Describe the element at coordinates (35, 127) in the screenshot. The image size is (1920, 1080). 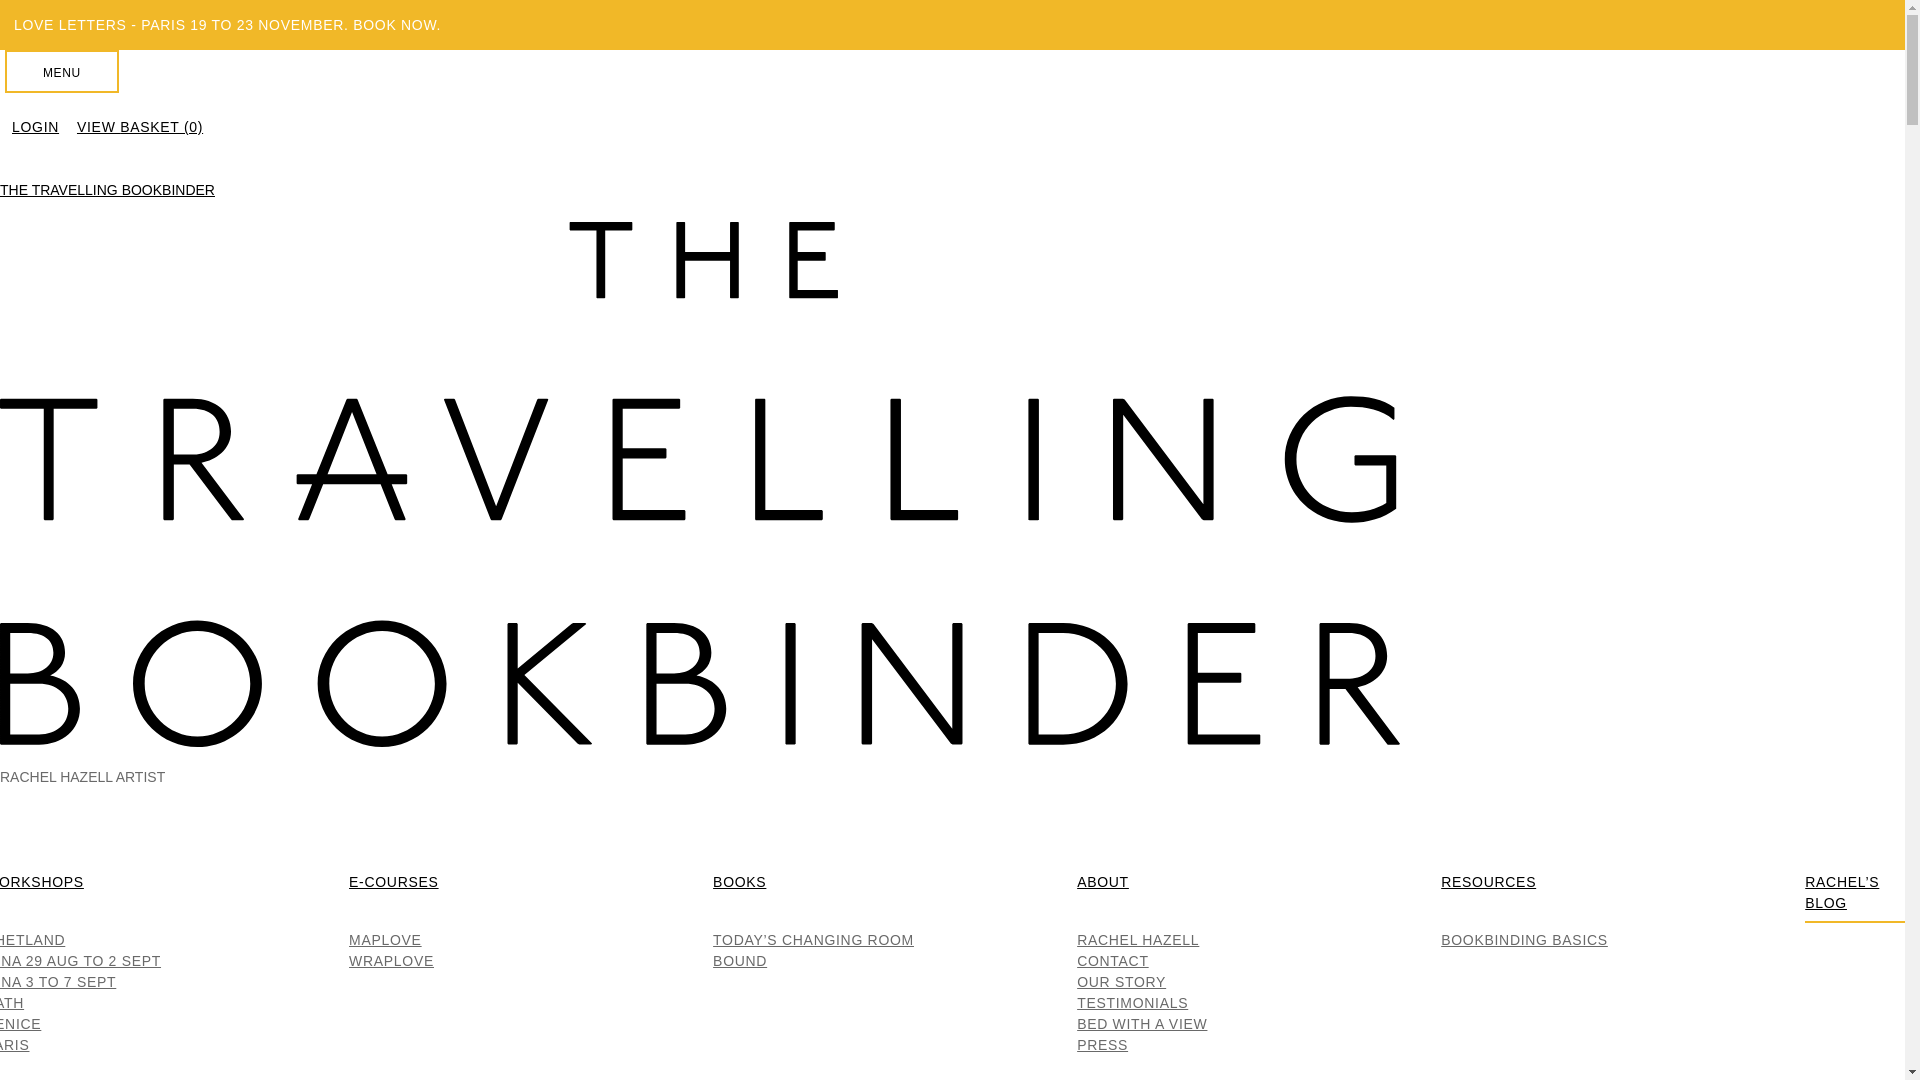
I see `LOGIN` at that location.